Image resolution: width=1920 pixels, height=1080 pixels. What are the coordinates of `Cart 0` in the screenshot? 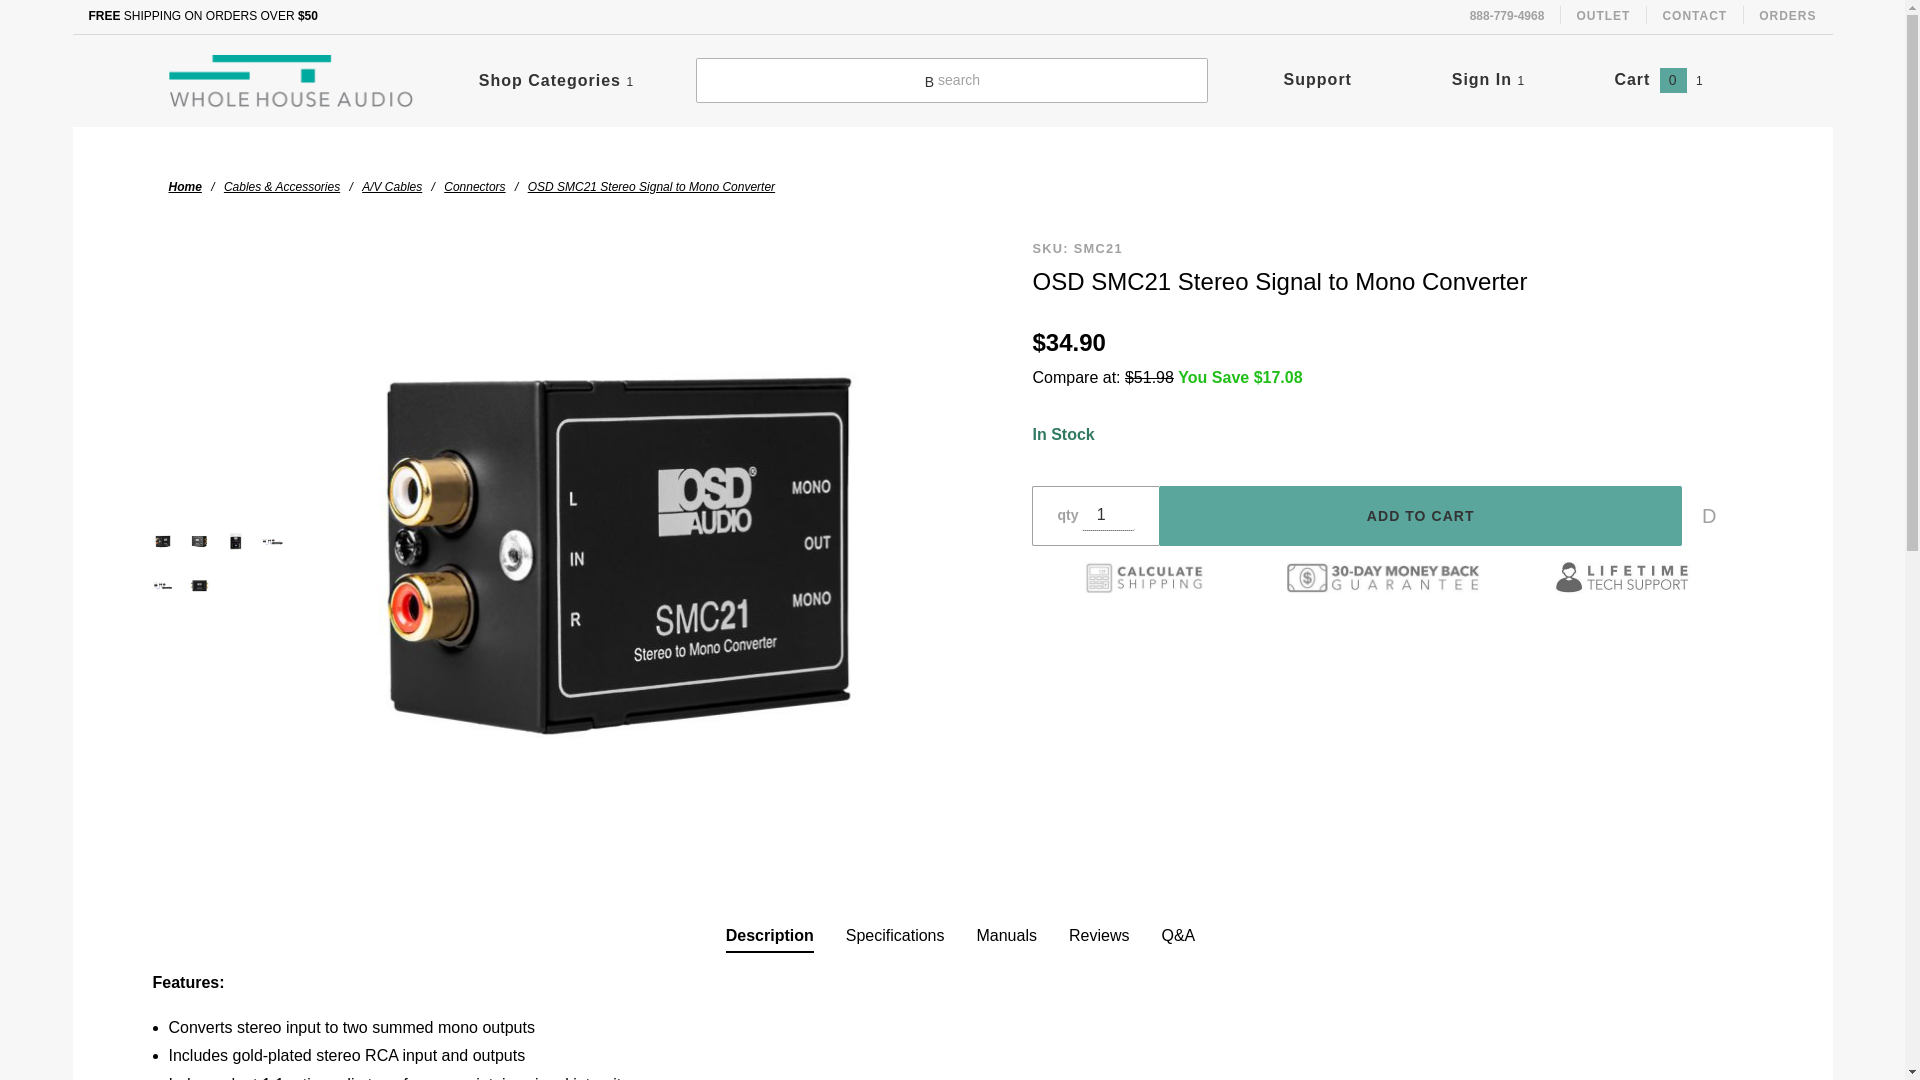 It's located at (1658, 79).